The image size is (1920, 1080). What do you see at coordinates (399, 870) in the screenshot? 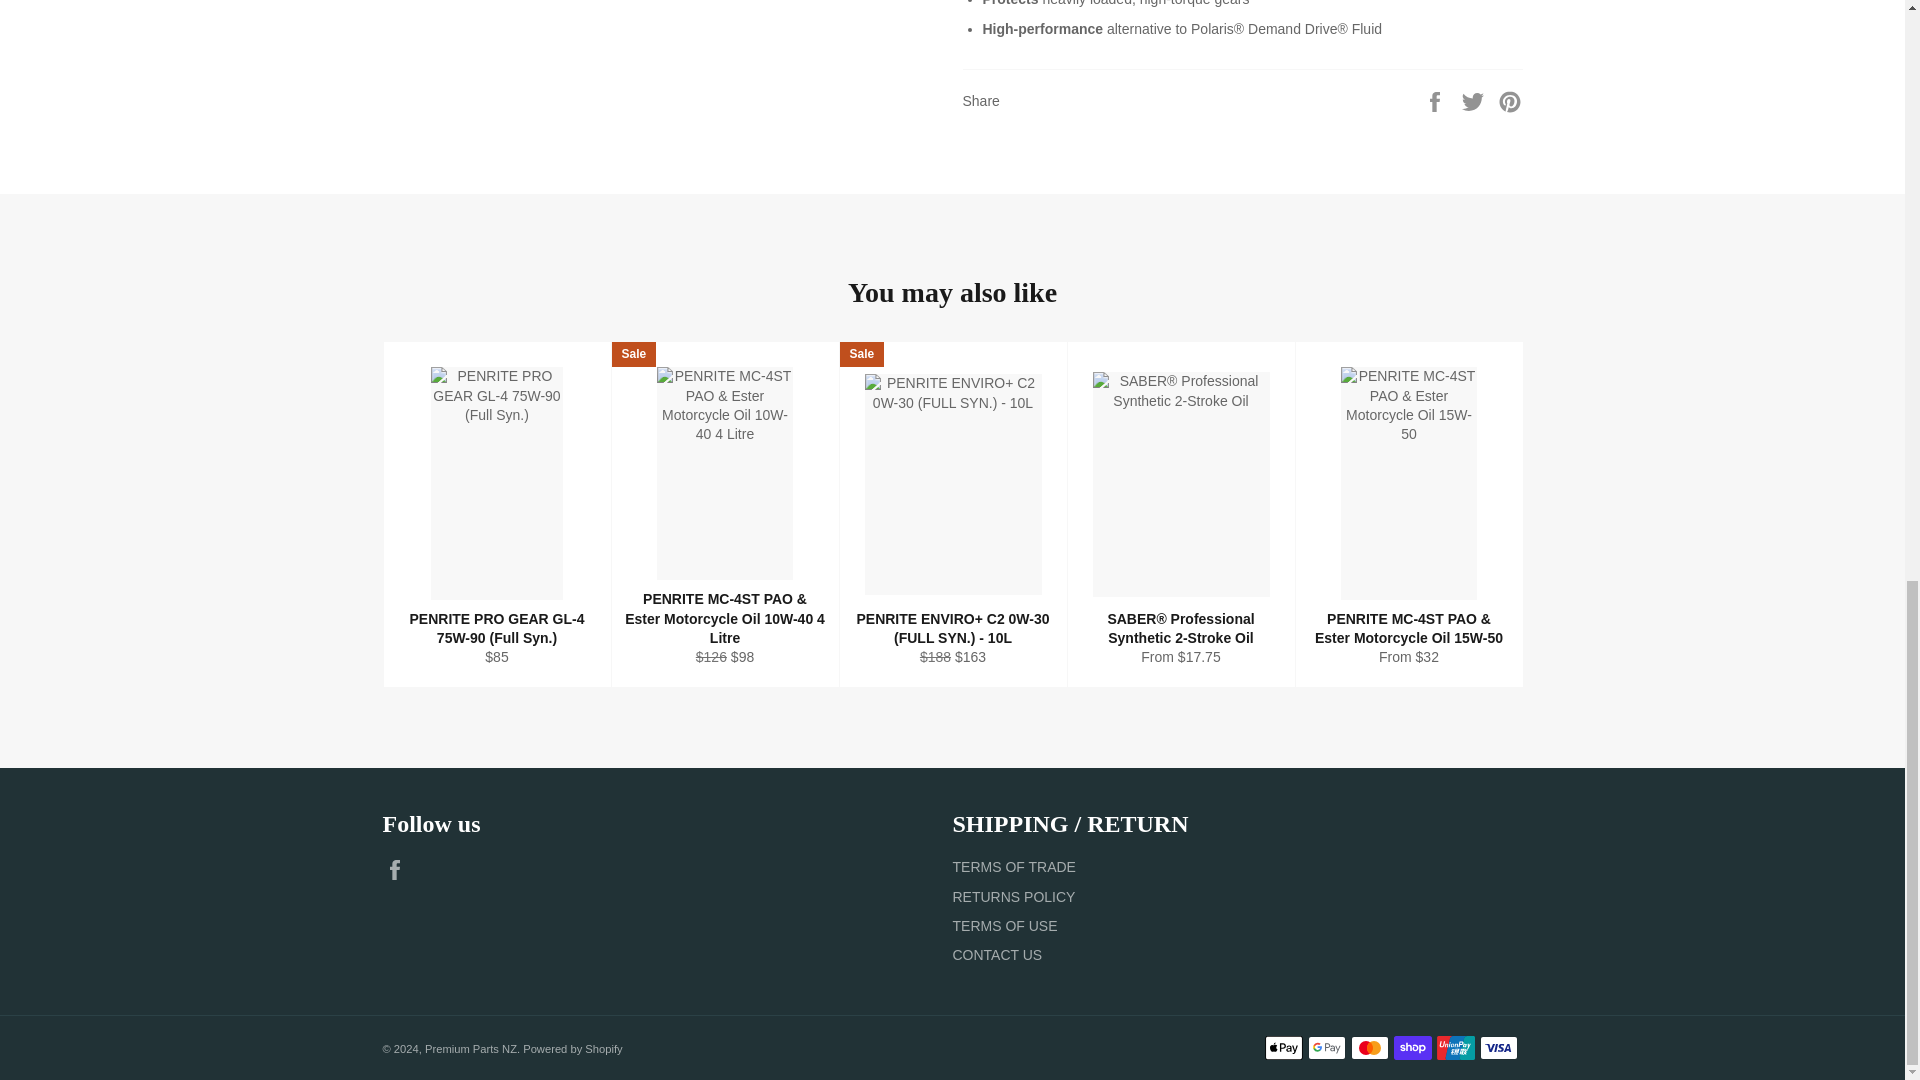
I see `Premium Parts NZ on Facebook` at bounding box center [399, 870].